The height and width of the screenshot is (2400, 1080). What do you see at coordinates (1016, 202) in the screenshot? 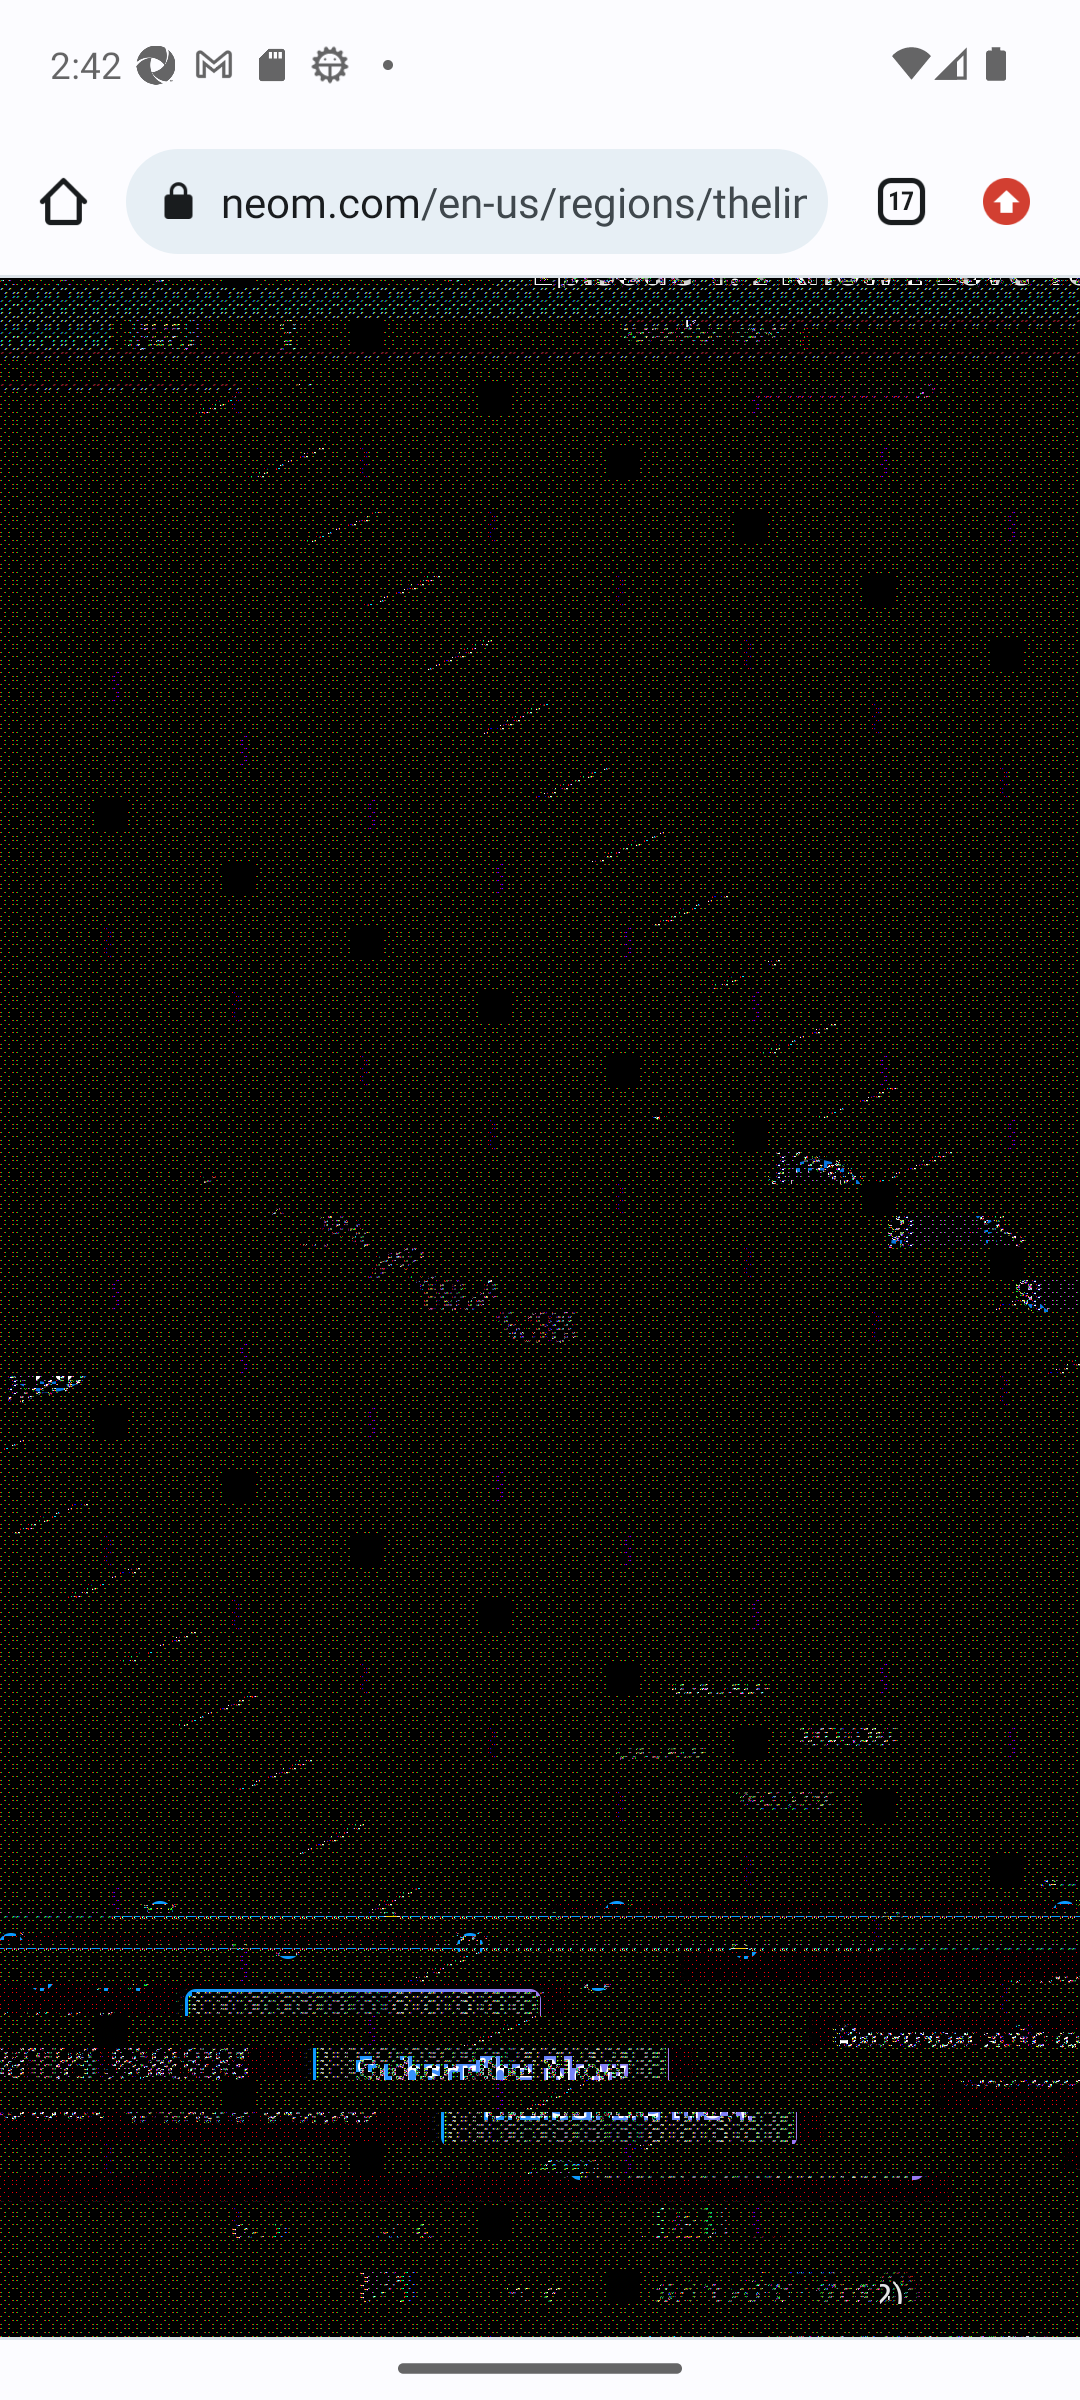
I see `Update available. More options` at bounding box center [1016, 202].